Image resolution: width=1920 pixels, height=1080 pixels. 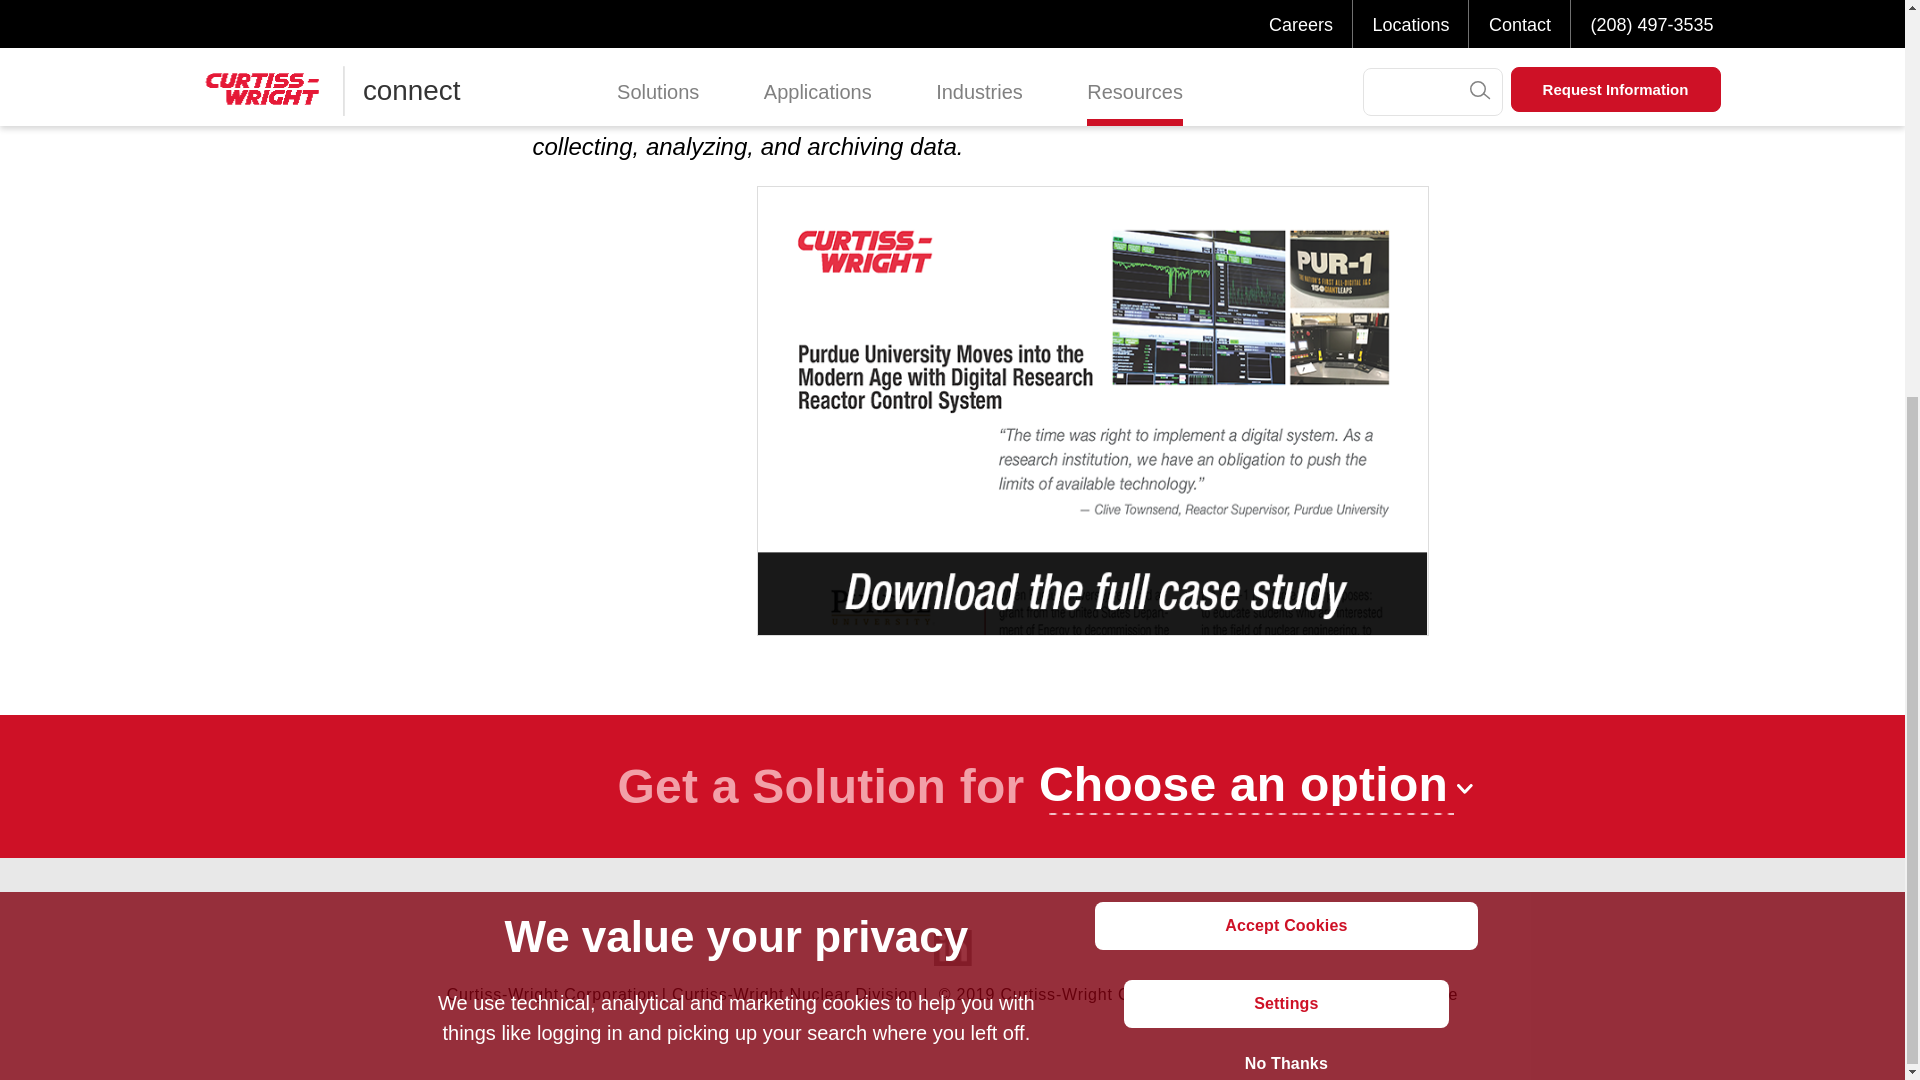 What do you see at coordinates (1285, 444) in the screenshot?
I see `No Thanks` at bounding box center [1285, 444].